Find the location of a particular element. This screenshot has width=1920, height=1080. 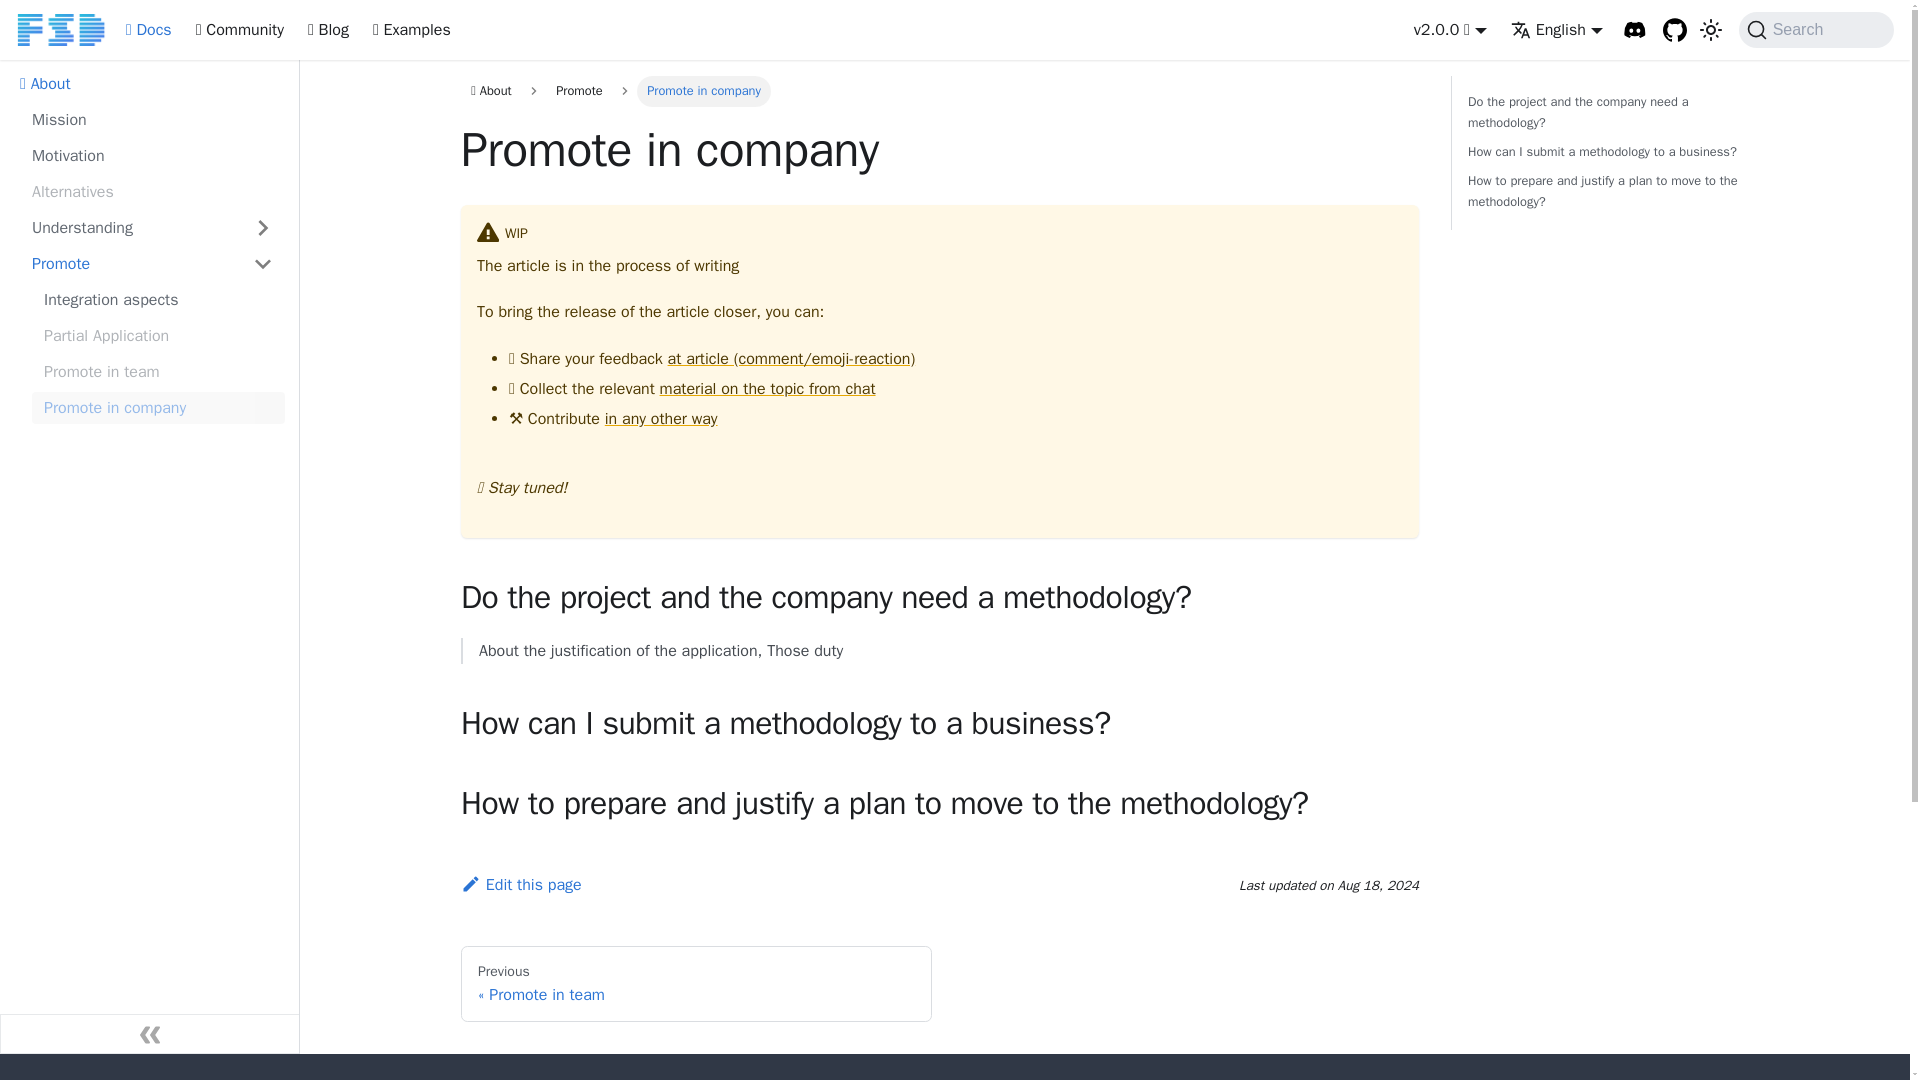

Alternatives is located at coordinates (152, 192).